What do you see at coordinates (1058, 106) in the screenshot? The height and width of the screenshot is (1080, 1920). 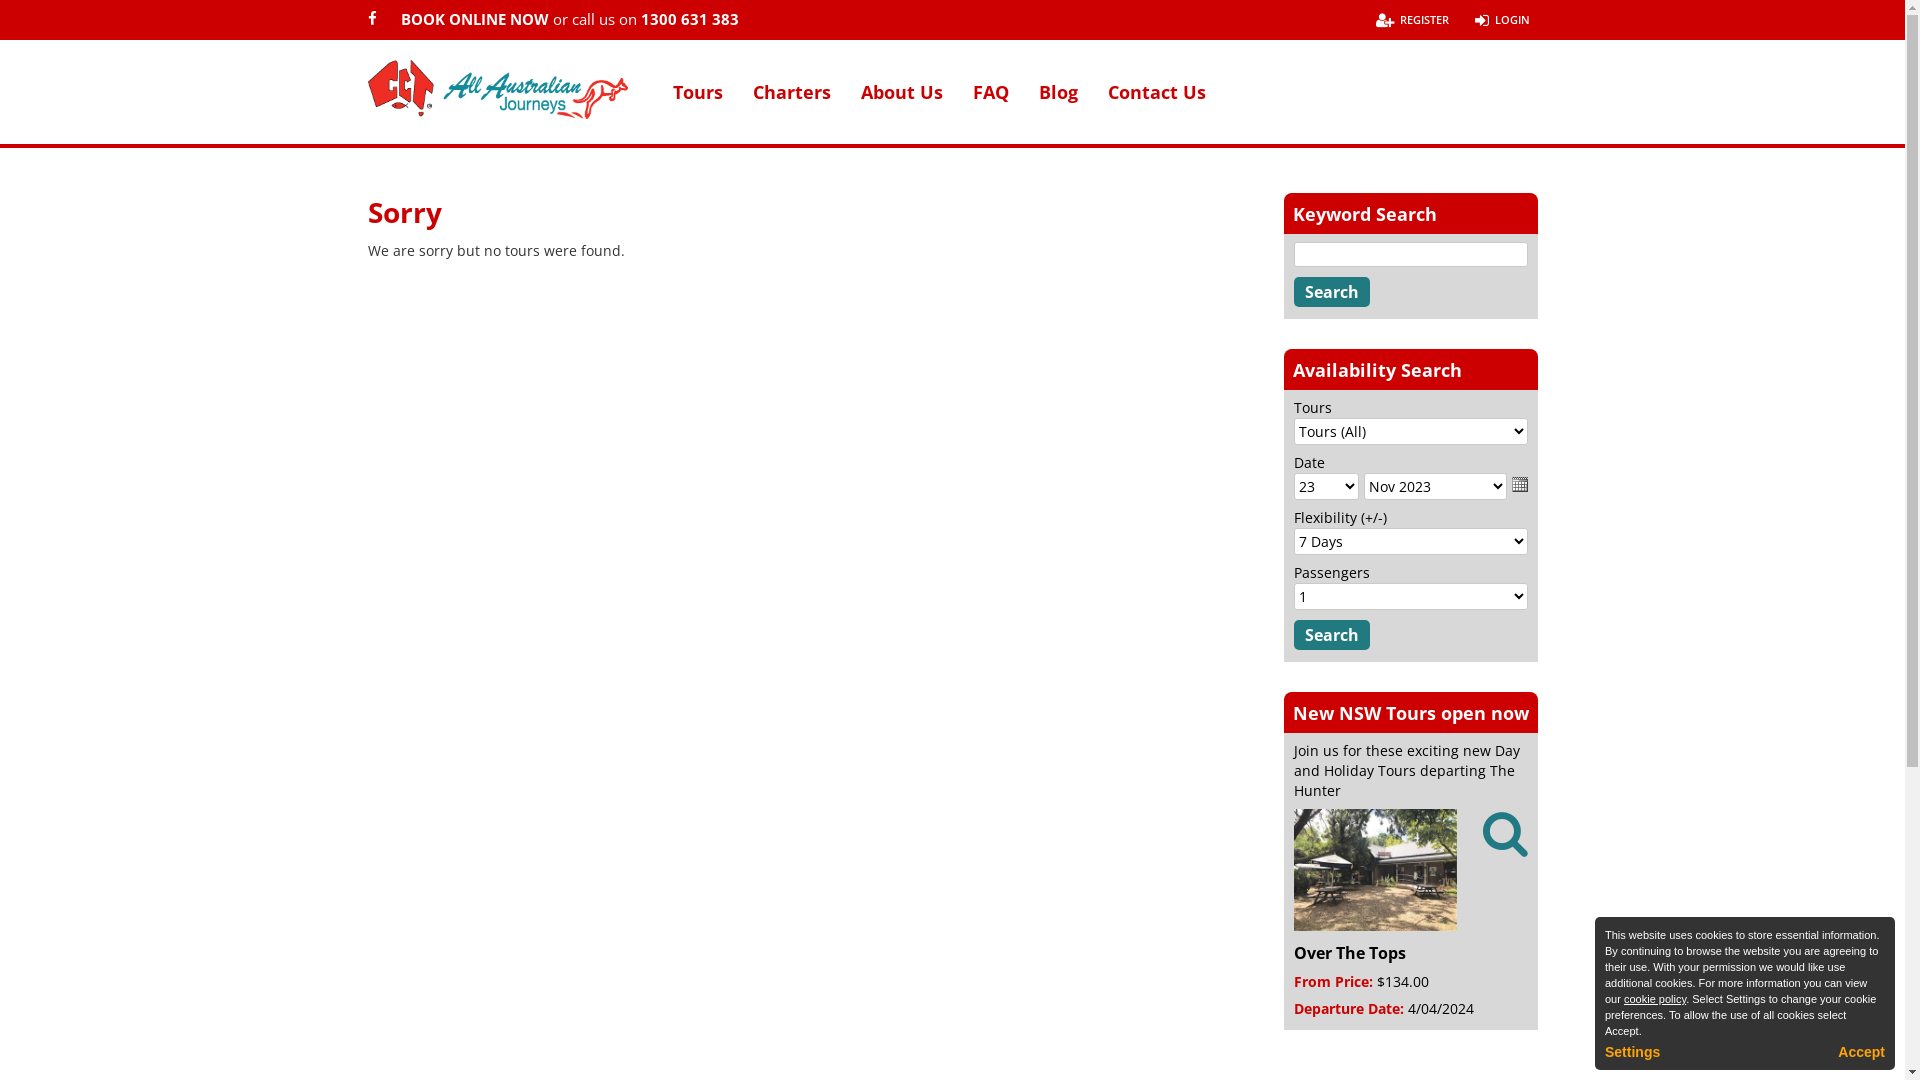 I see `Blog` at bounding box center [1058, 106].